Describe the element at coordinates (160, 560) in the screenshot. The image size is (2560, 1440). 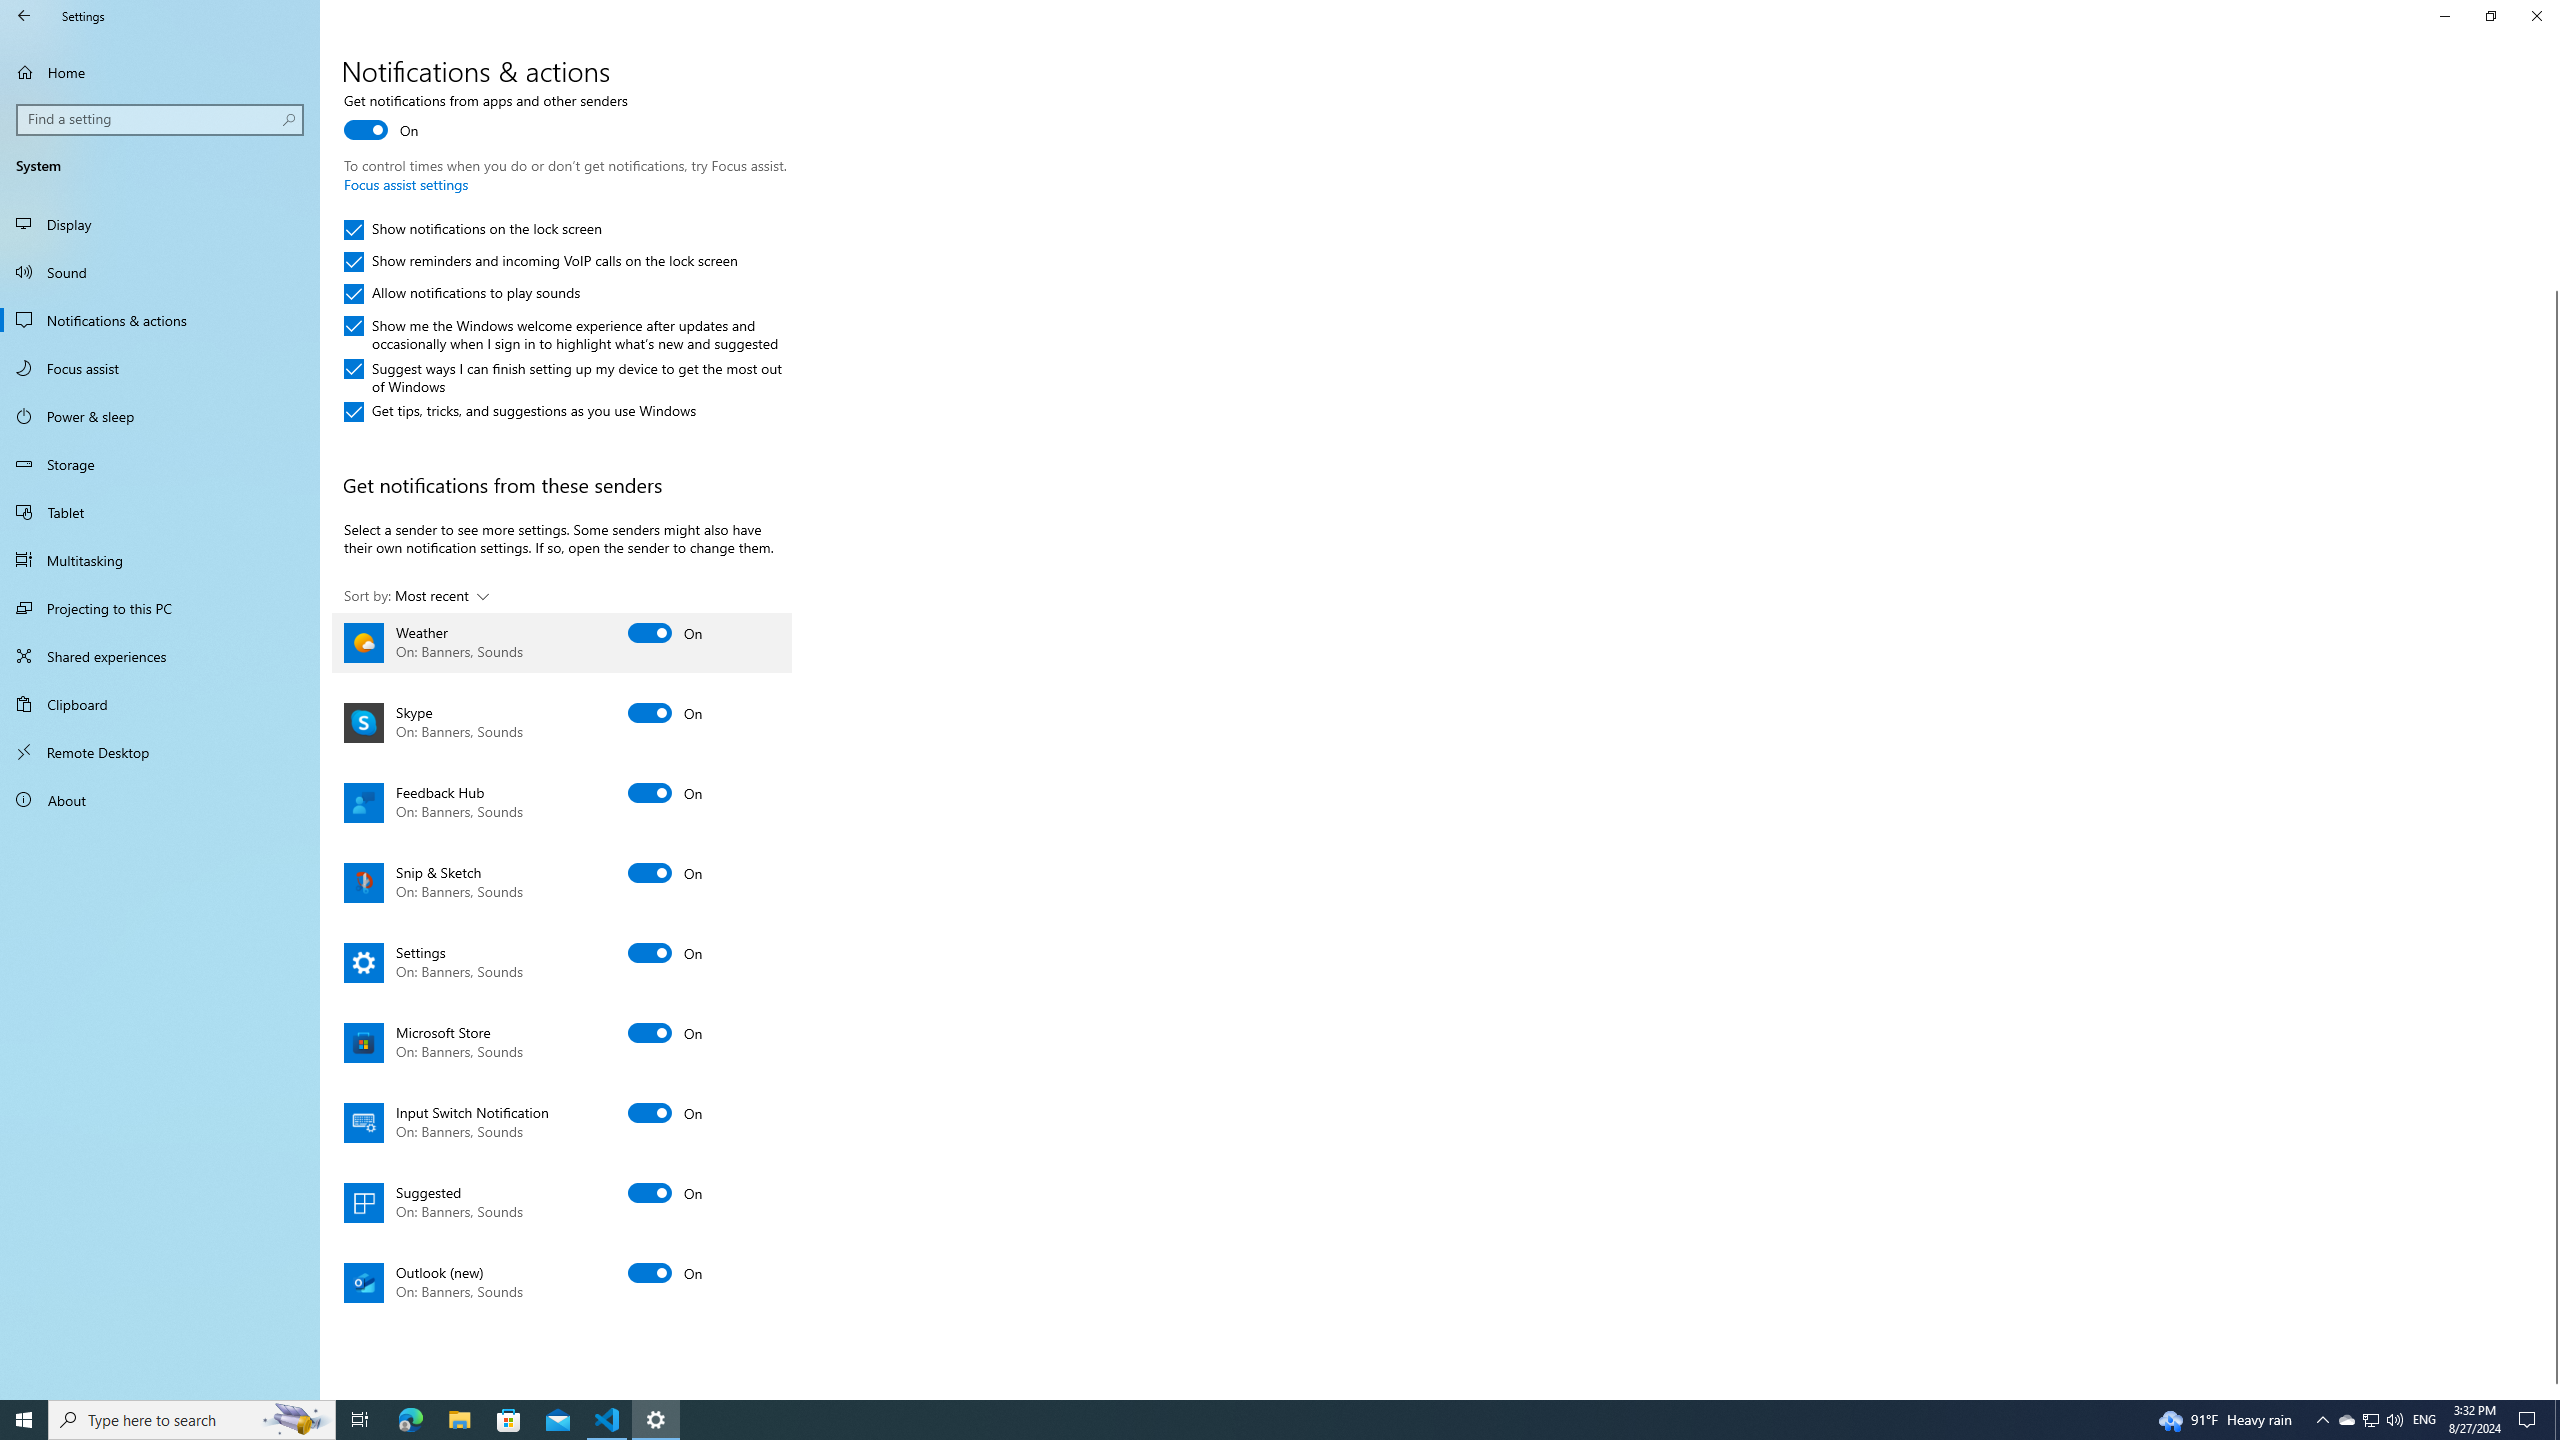
I see `Multitasking` at that location.